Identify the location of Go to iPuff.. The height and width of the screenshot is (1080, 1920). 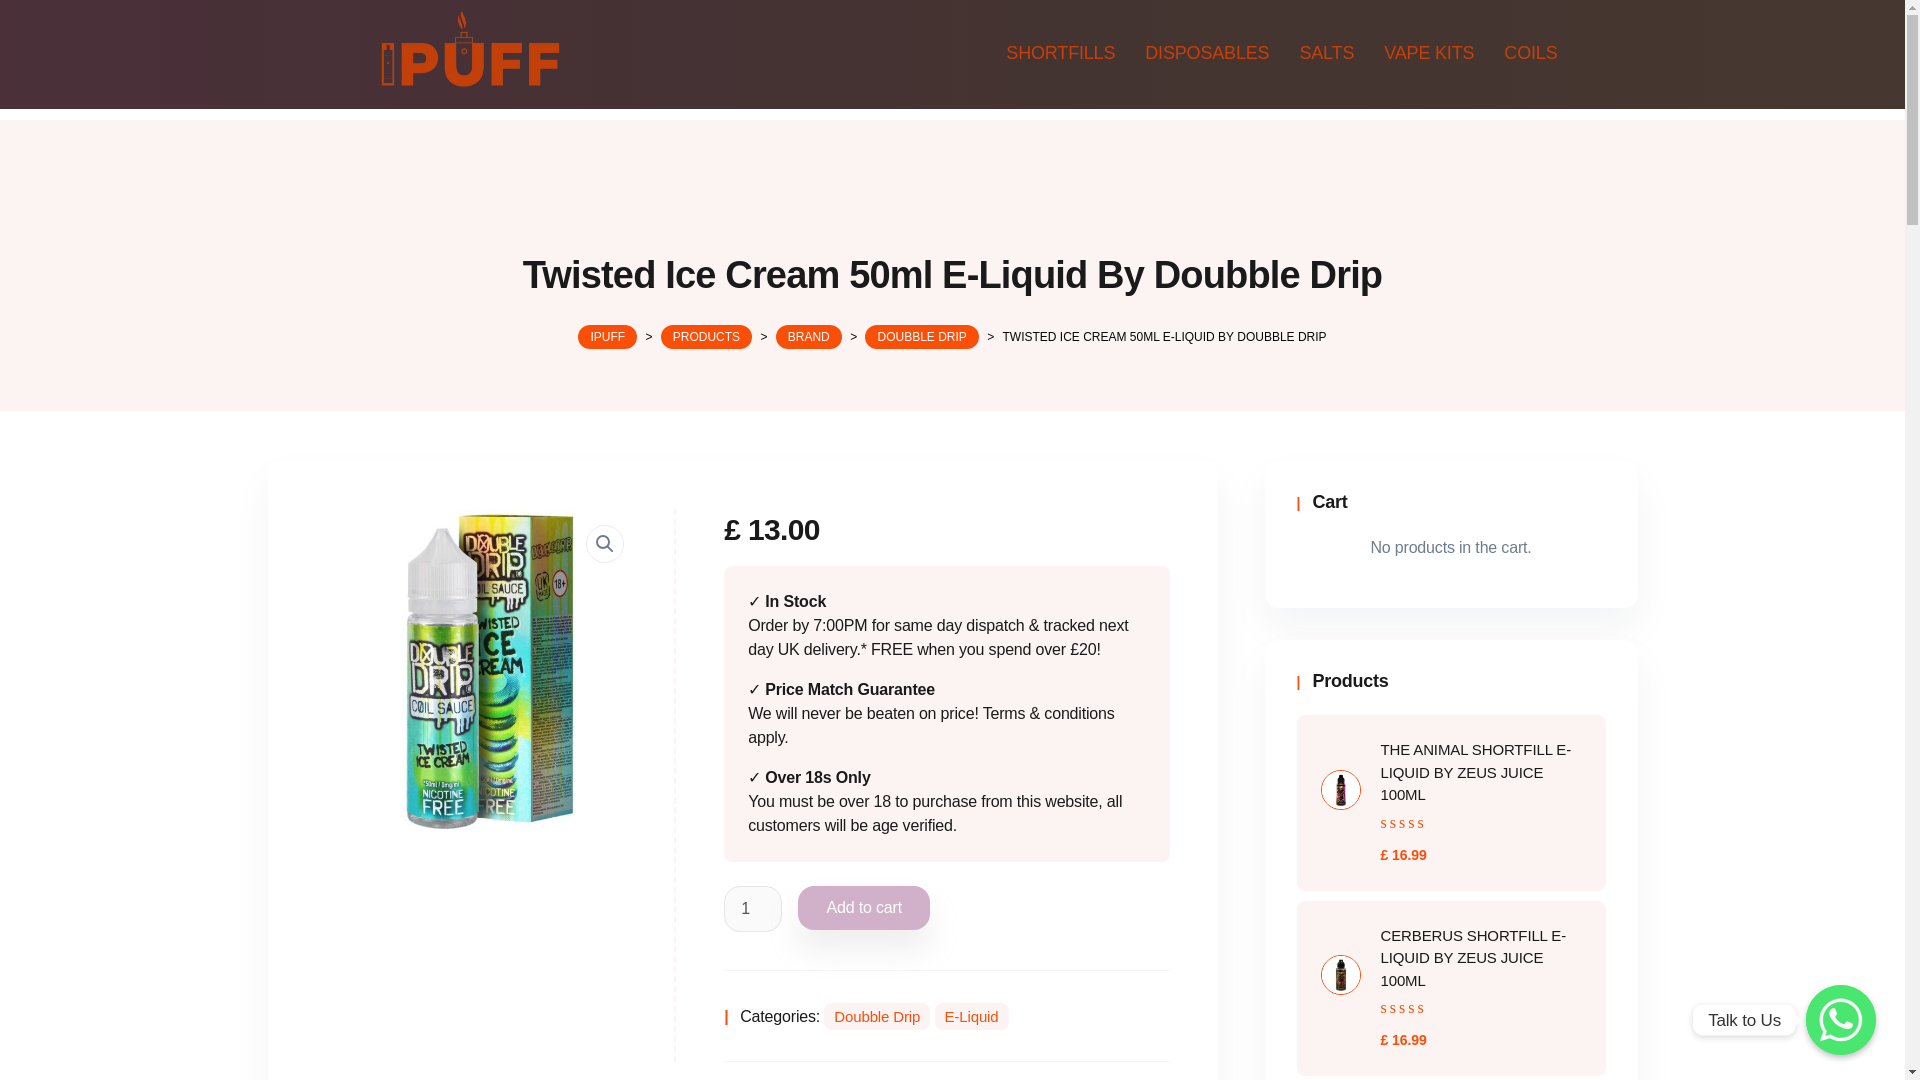
(607, 336).